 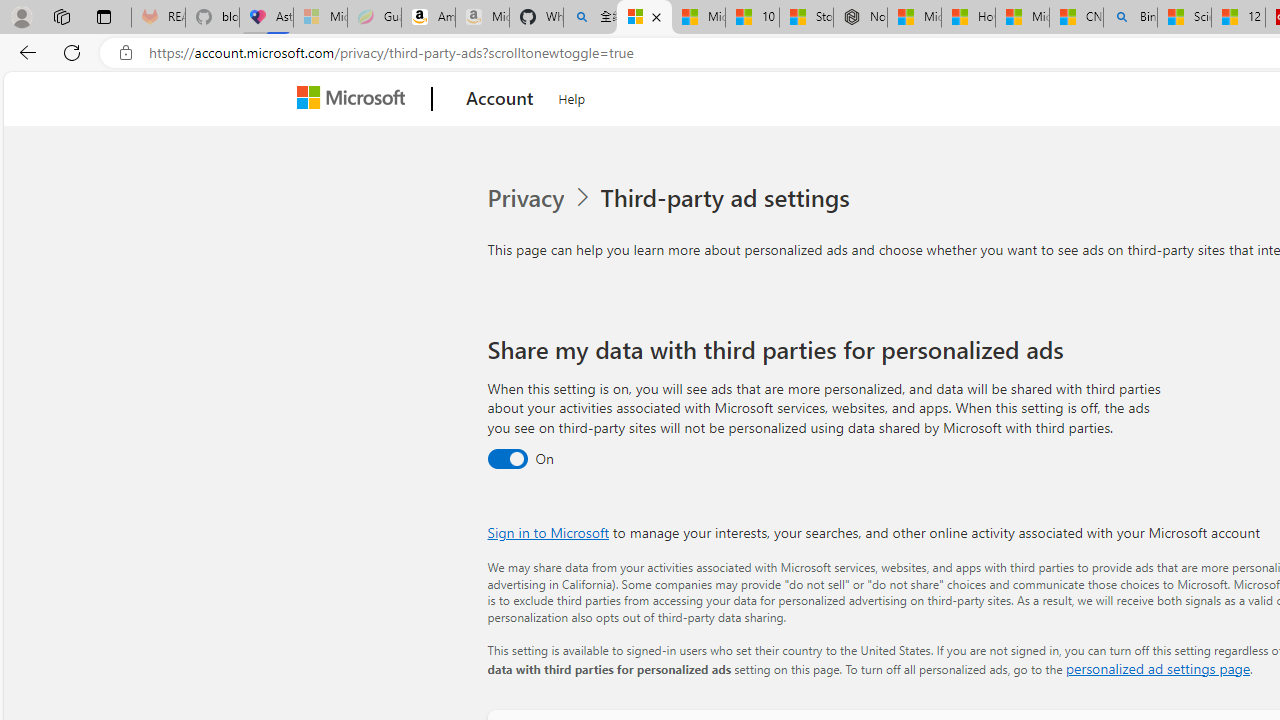 I want to click on Privacy, so click(x=528, y=198).